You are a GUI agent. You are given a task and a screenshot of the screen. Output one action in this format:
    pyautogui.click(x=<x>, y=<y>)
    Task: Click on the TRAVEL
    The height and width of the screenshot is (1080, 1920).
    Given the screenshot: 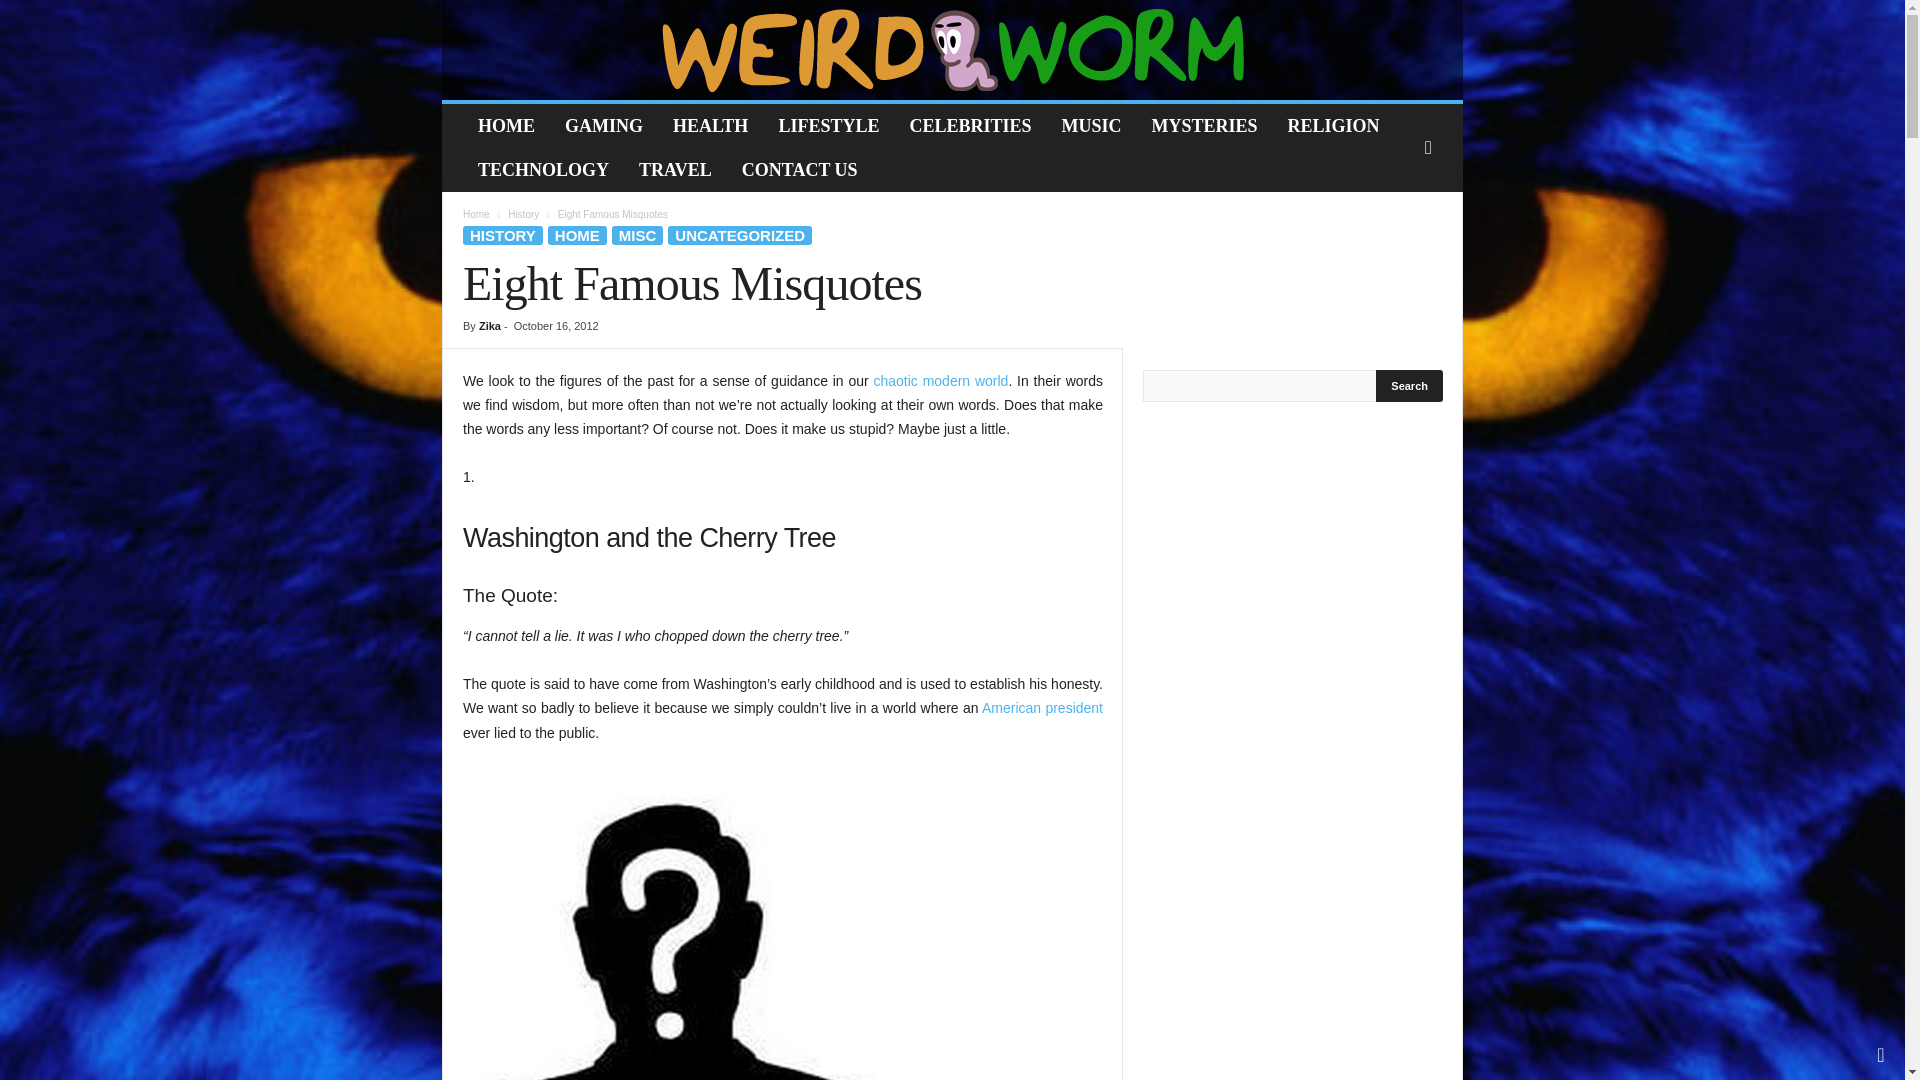 What is the action you would take?
    pyautogui.click(x=676, y=170)
    